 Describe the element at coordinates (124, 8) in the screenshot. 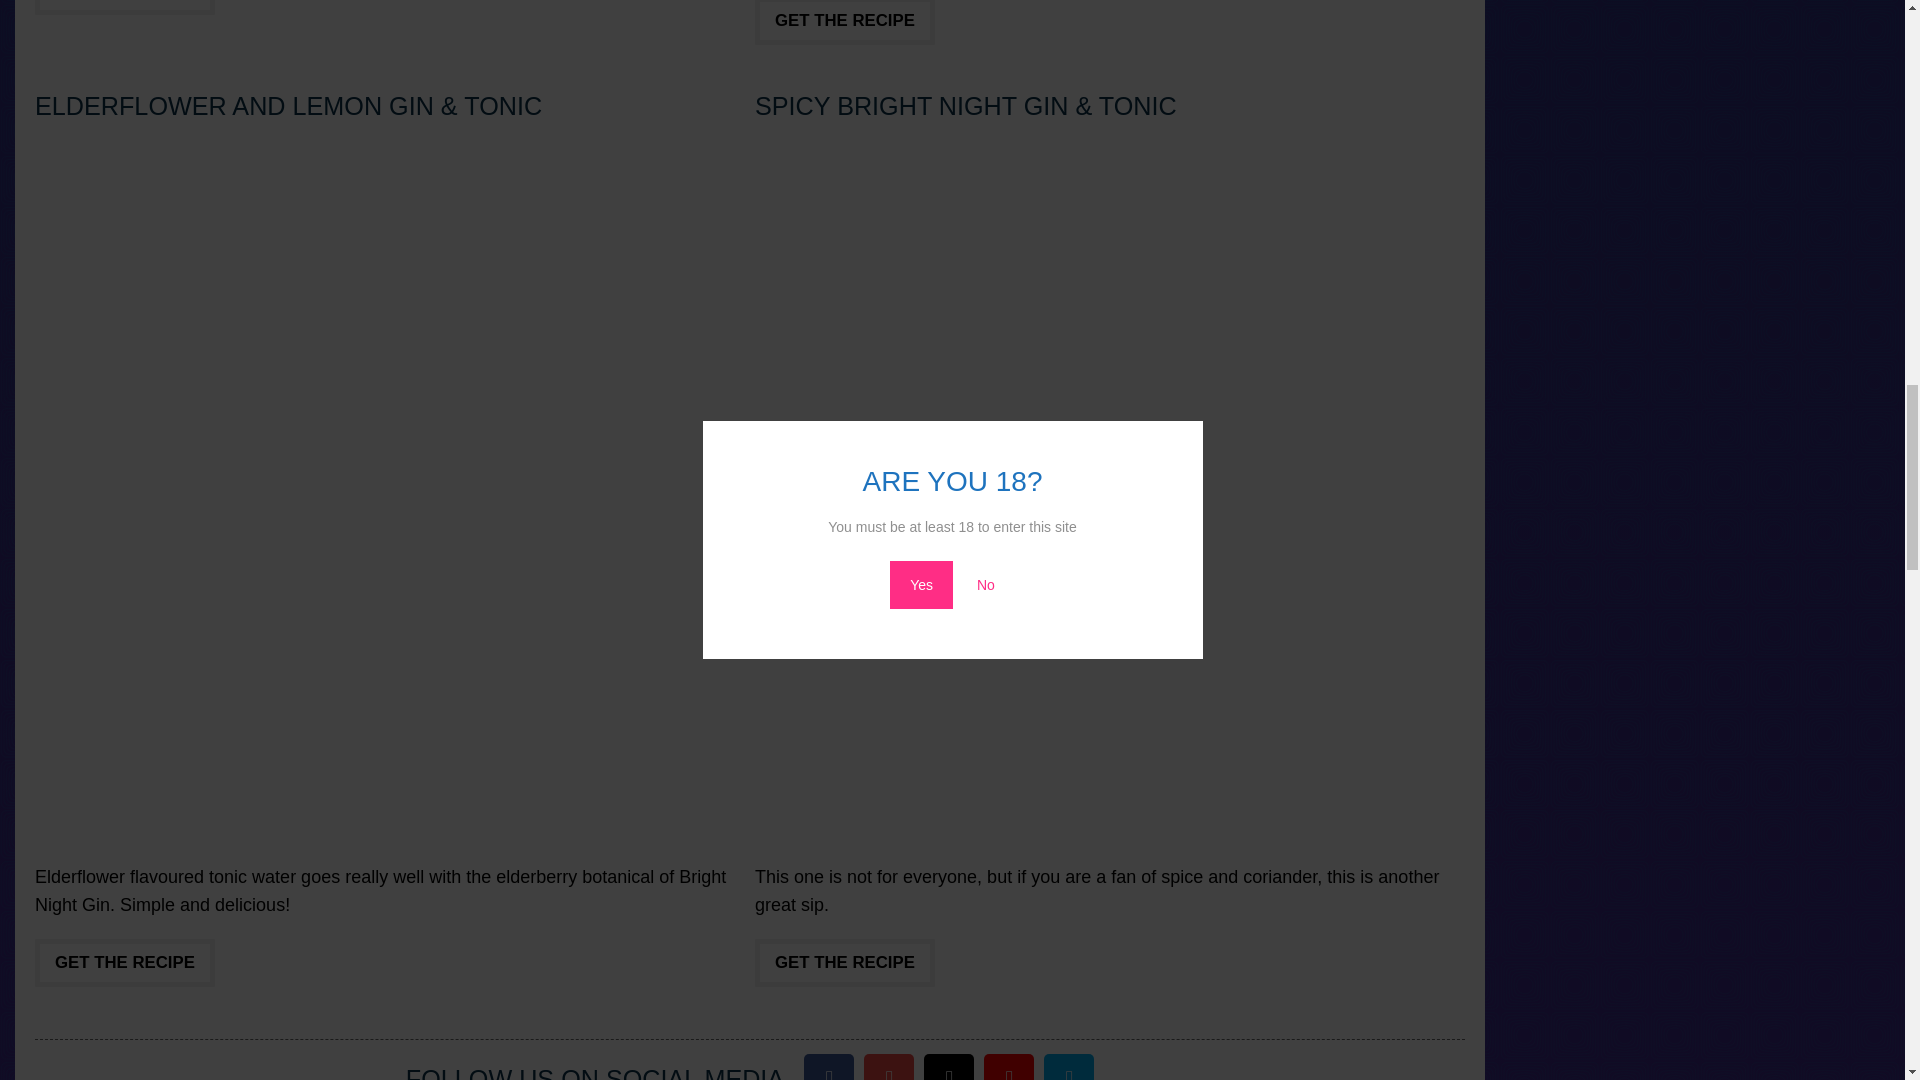

I see `GET THE RECIPE` at that location.